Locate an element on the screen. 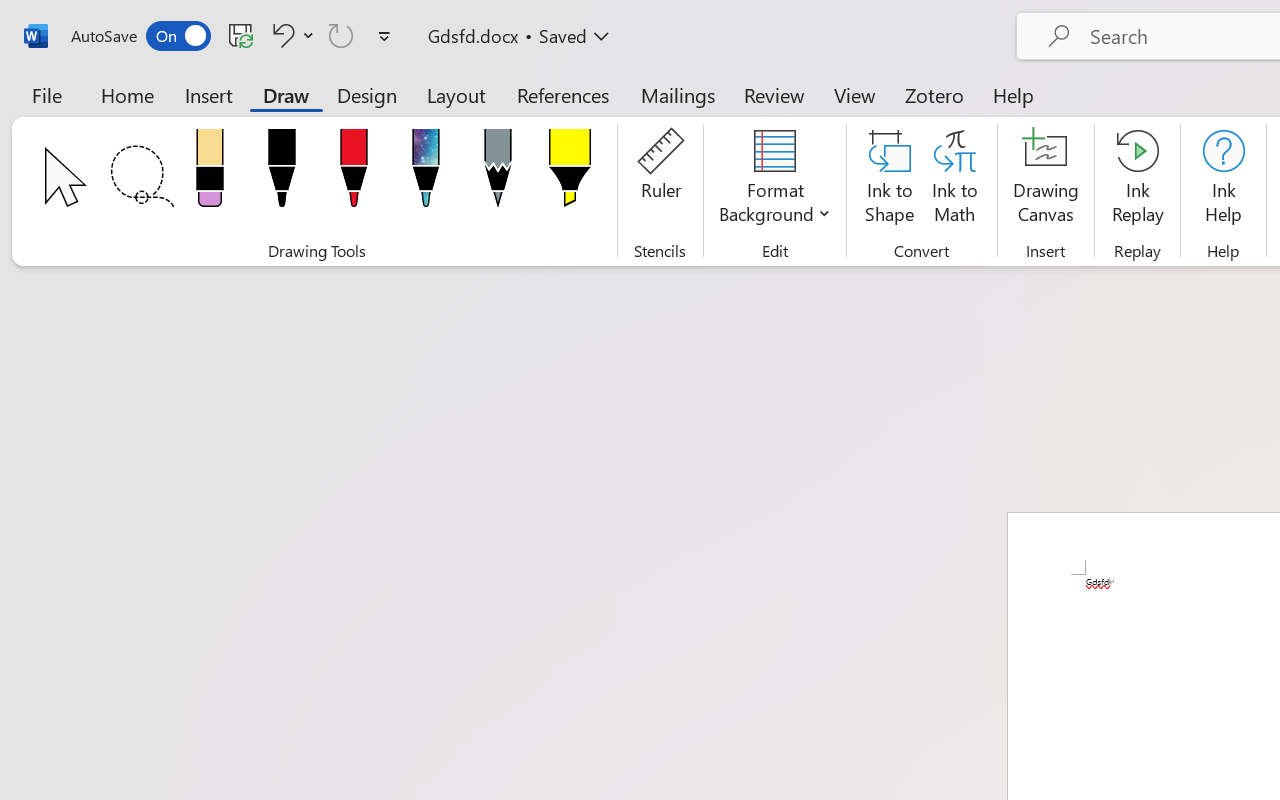 Image resolution: width=1280 pixels, height=800 pixels. Fit is located at coordinates (1218, 723).